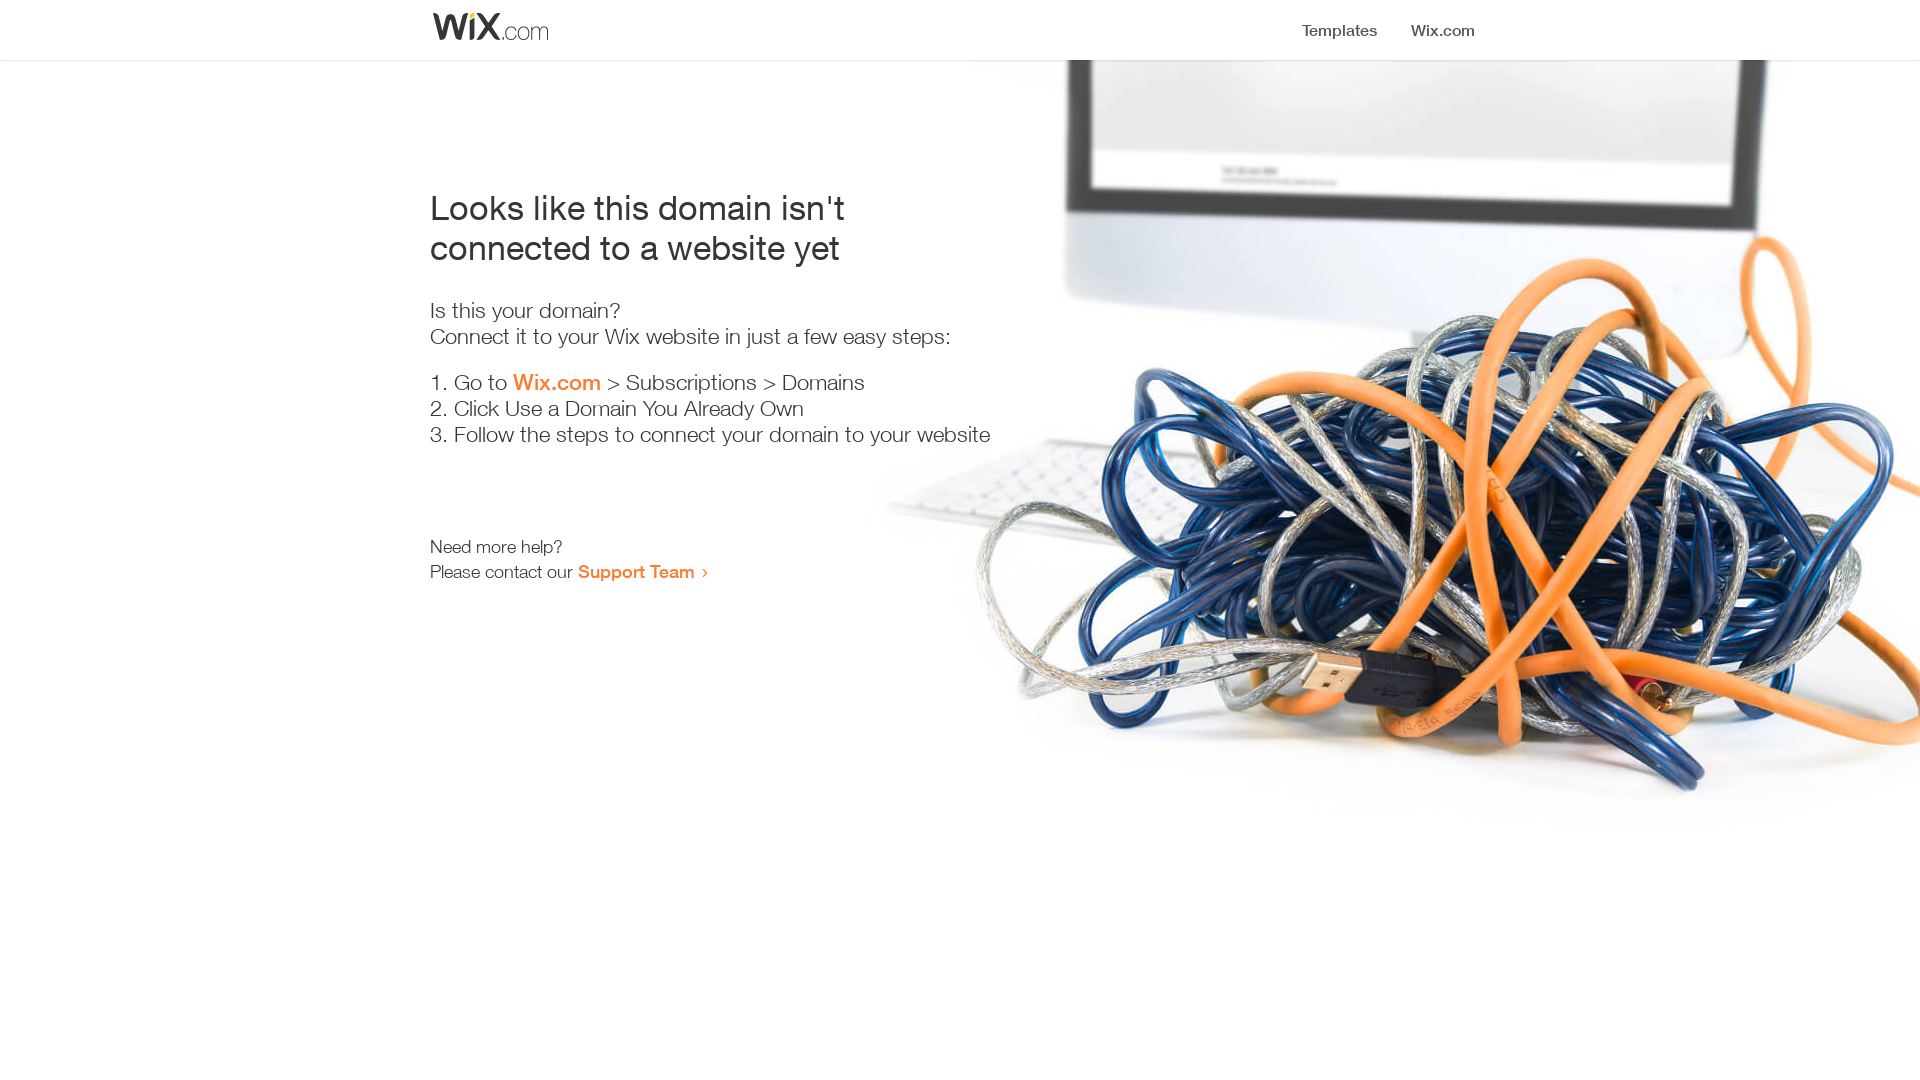 Image resolution: width=1920 pixels, height=1080 pixels. Describe the element at coordinates (557, 382) in the screenshot. I see `Wix.com` at that location.